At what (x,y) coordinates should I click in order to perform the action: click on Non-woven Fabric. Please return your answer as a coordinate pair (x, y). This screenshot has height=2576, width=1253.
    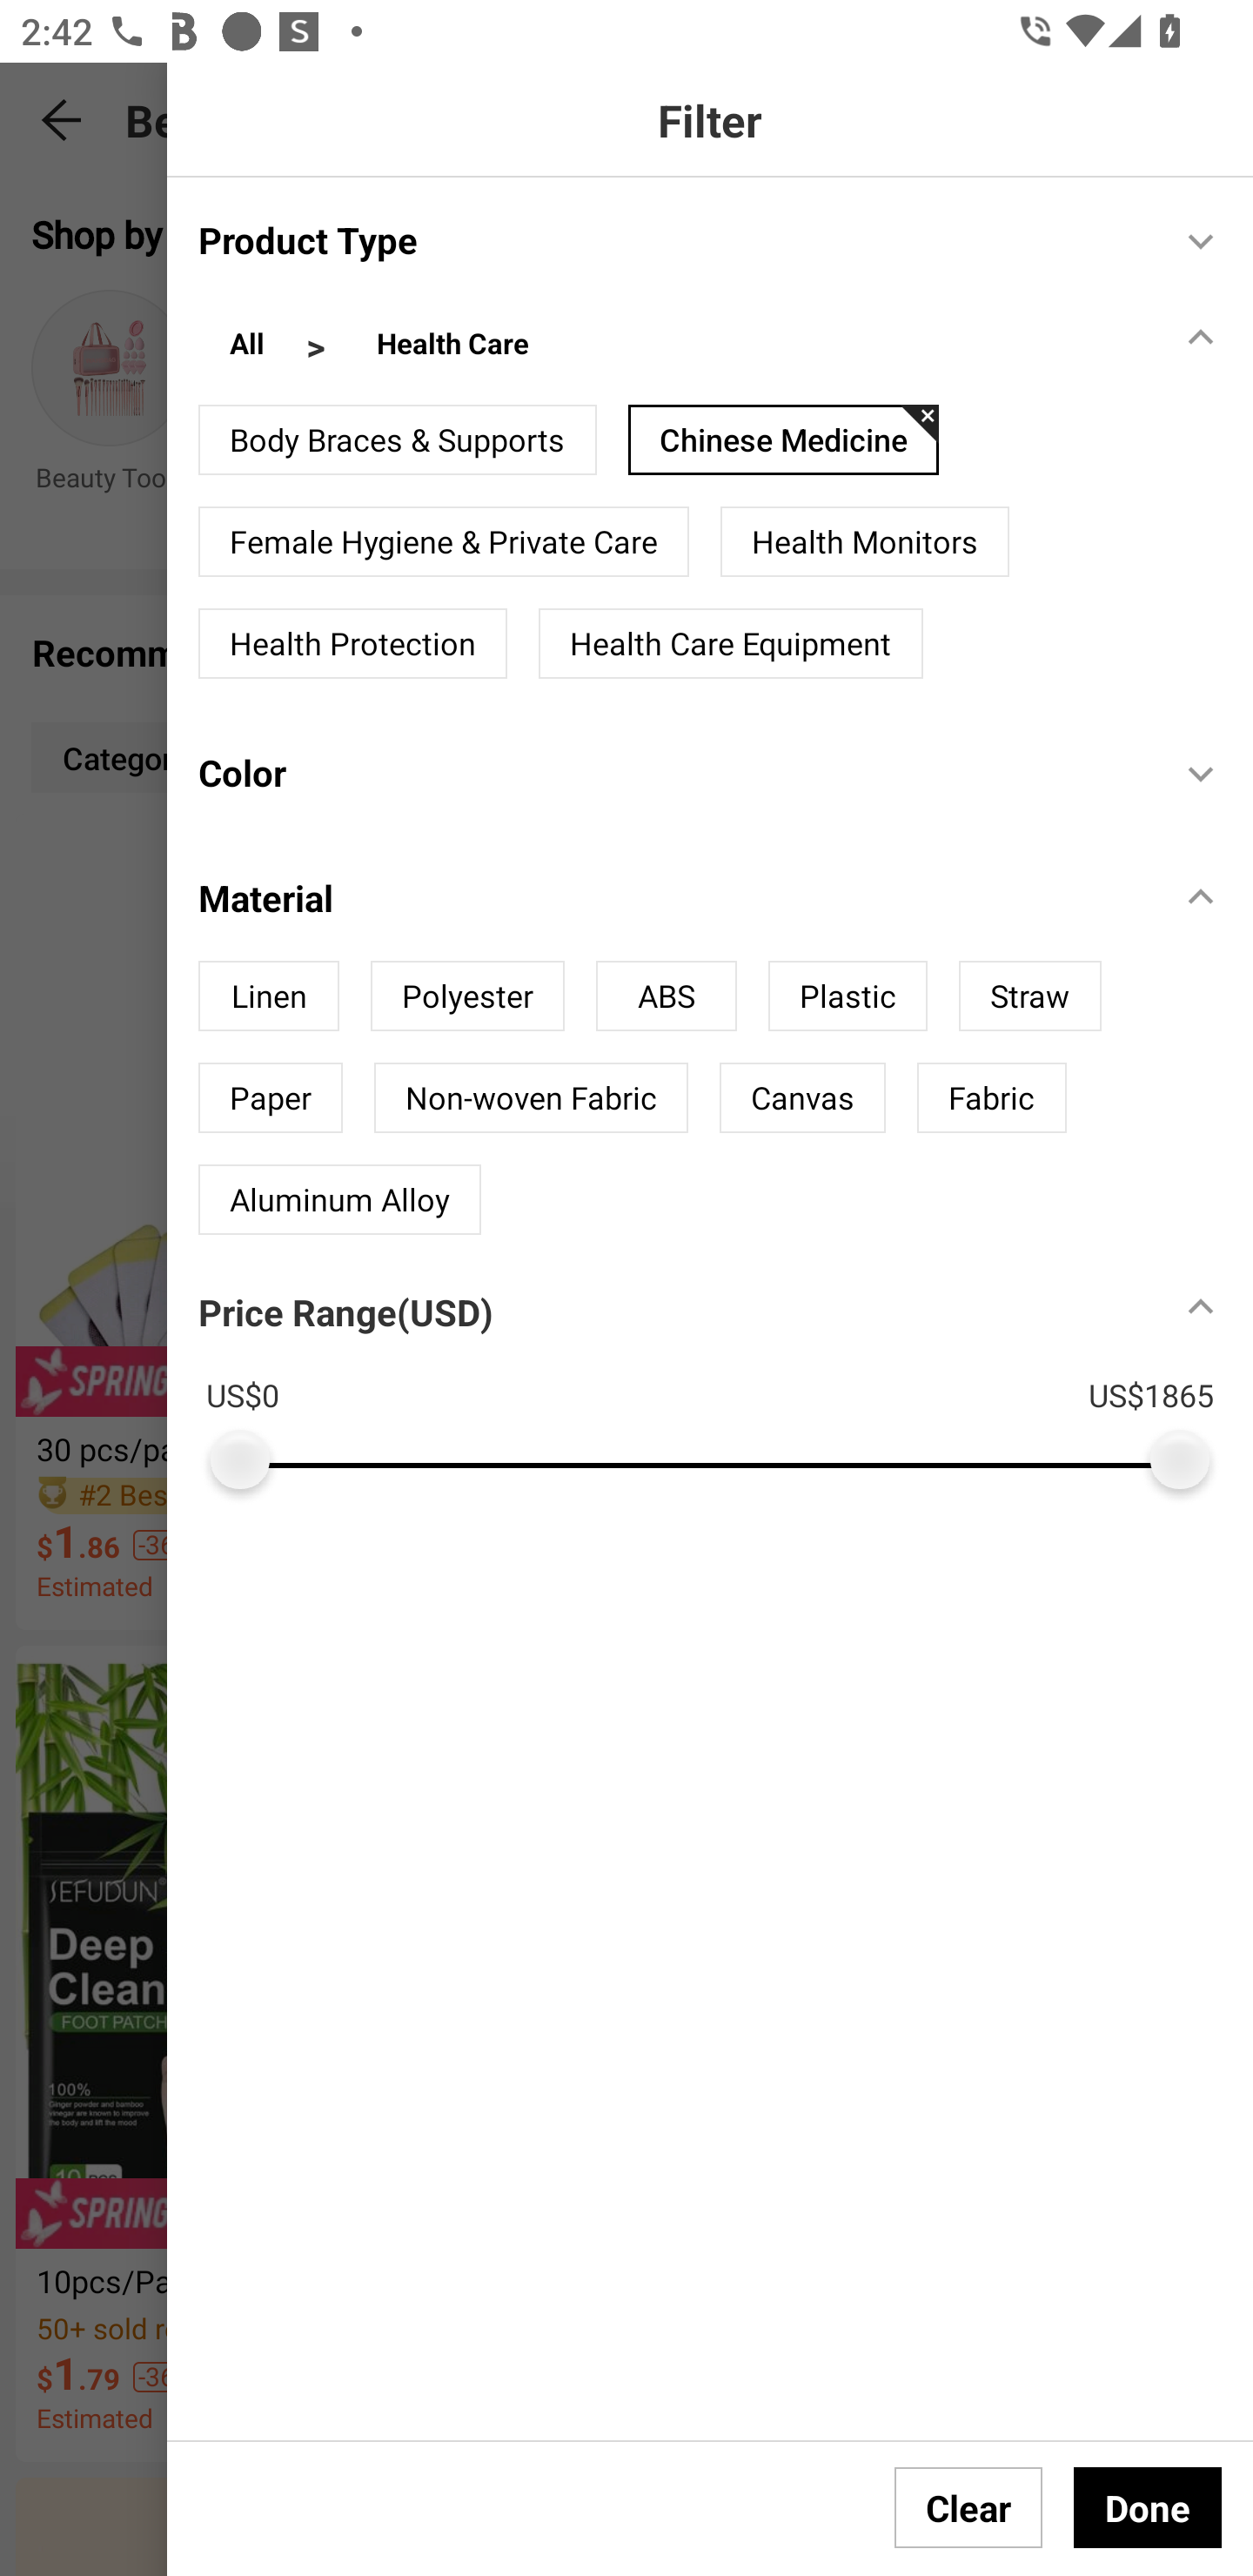
    Looking at the image, I should click on (531, 1097).